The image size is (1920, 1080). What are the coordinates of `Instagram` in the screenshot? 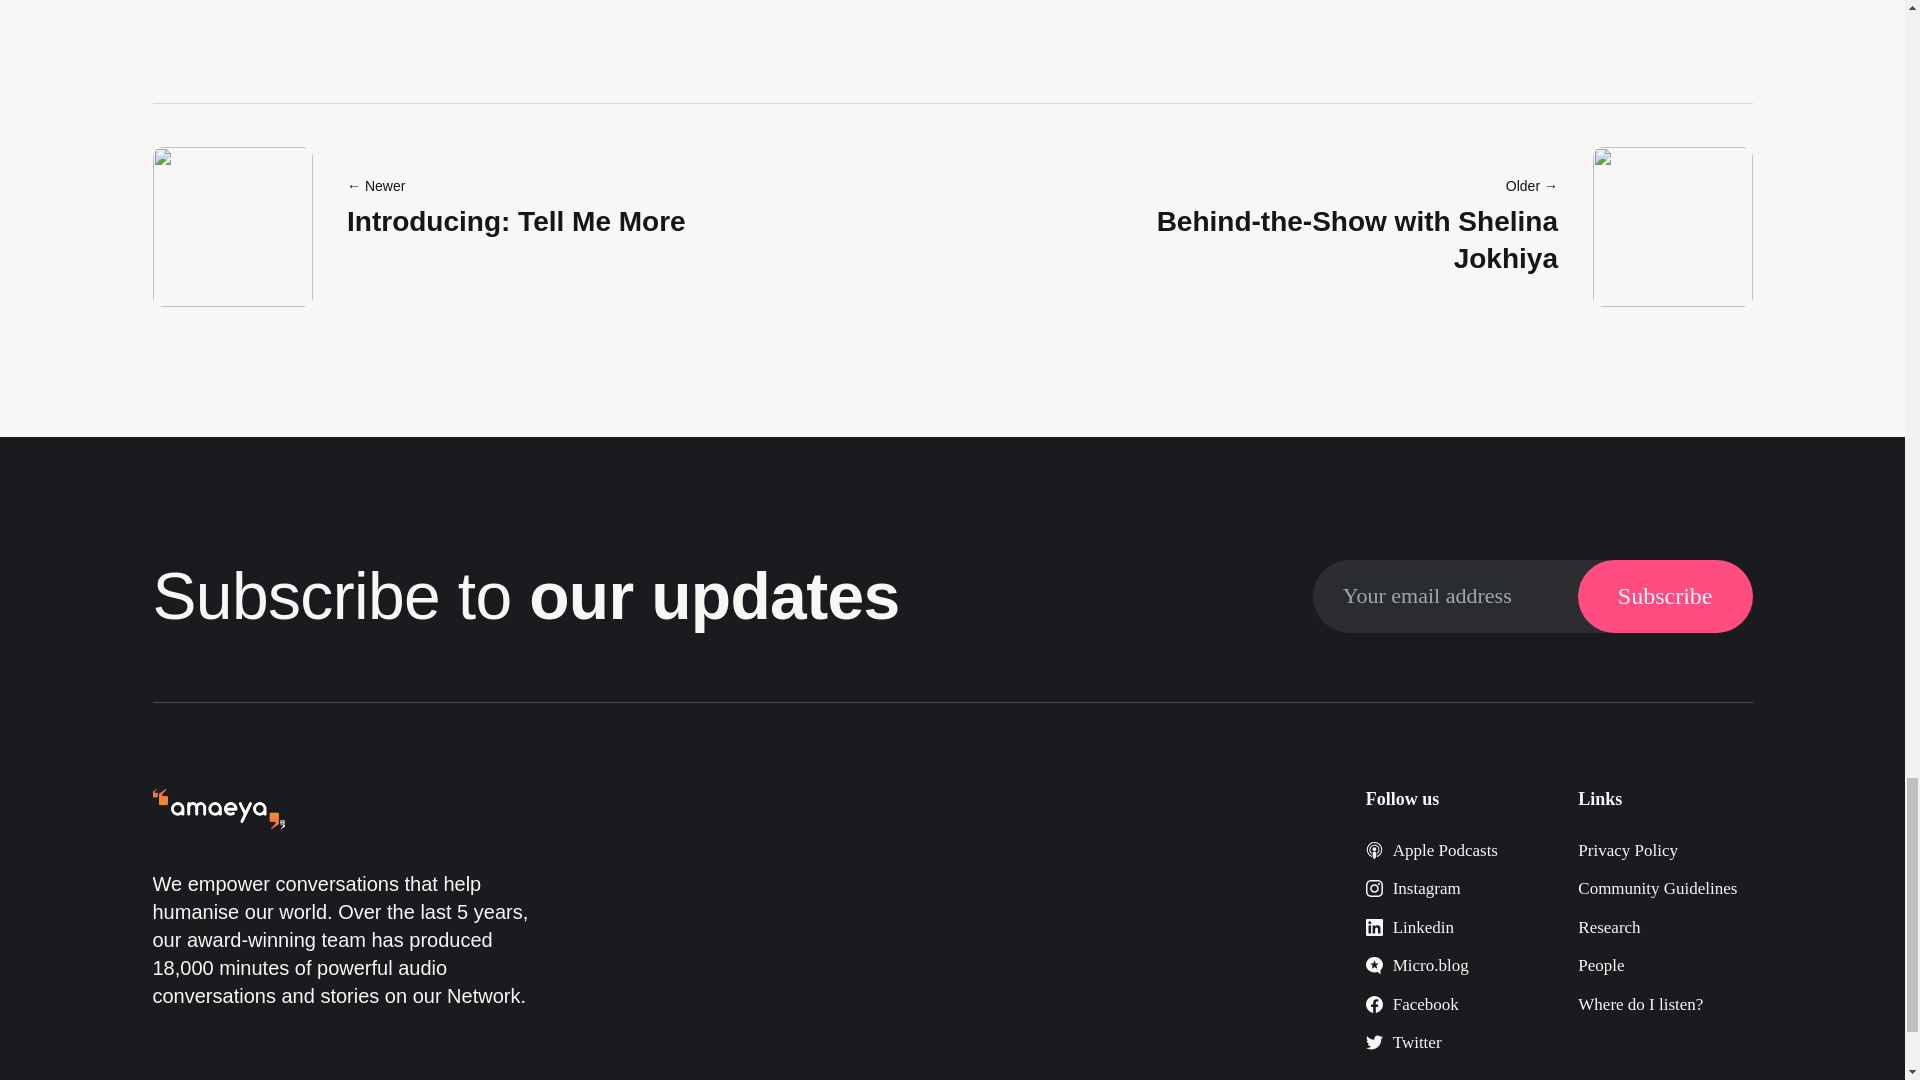 It's located at (1413, 888).